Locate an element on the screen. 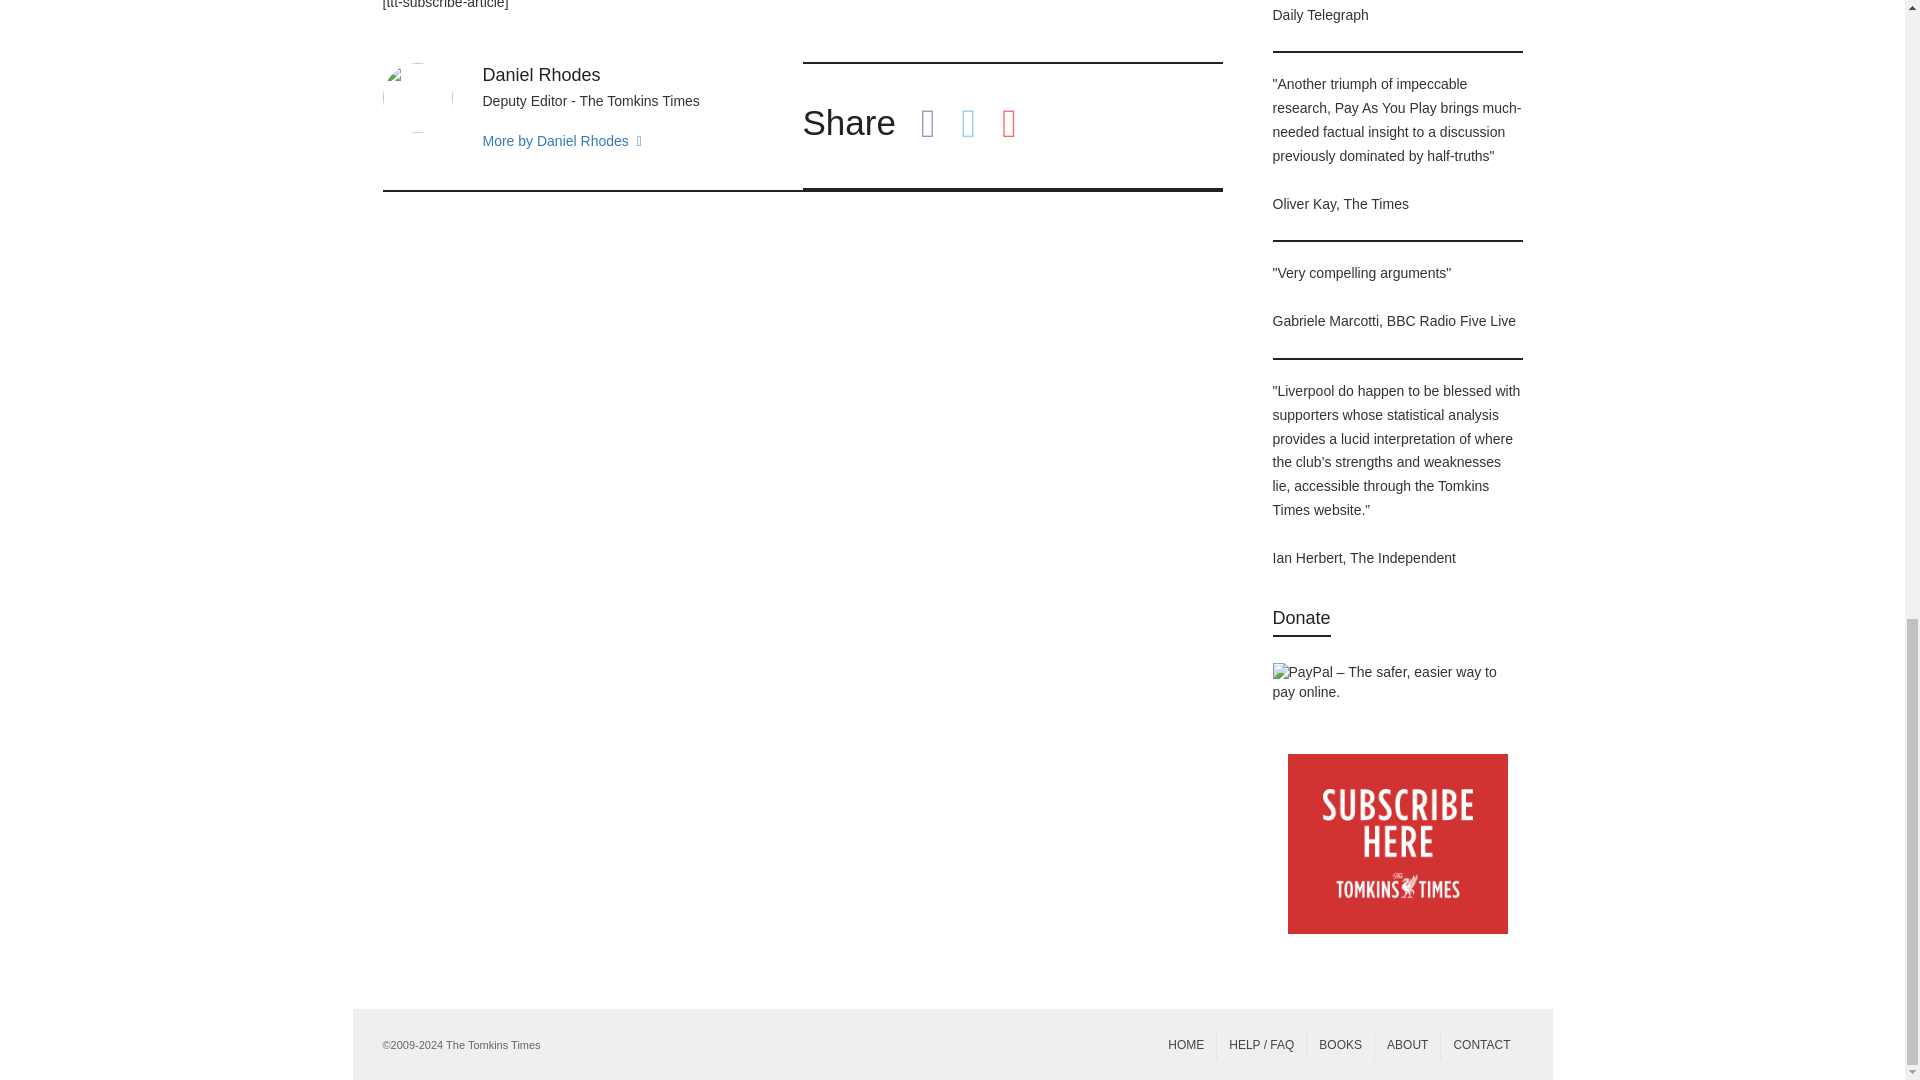 This screenshot has height=1080, width=1920. More by Daniel Rhodes is located at coordinates (600, 142).